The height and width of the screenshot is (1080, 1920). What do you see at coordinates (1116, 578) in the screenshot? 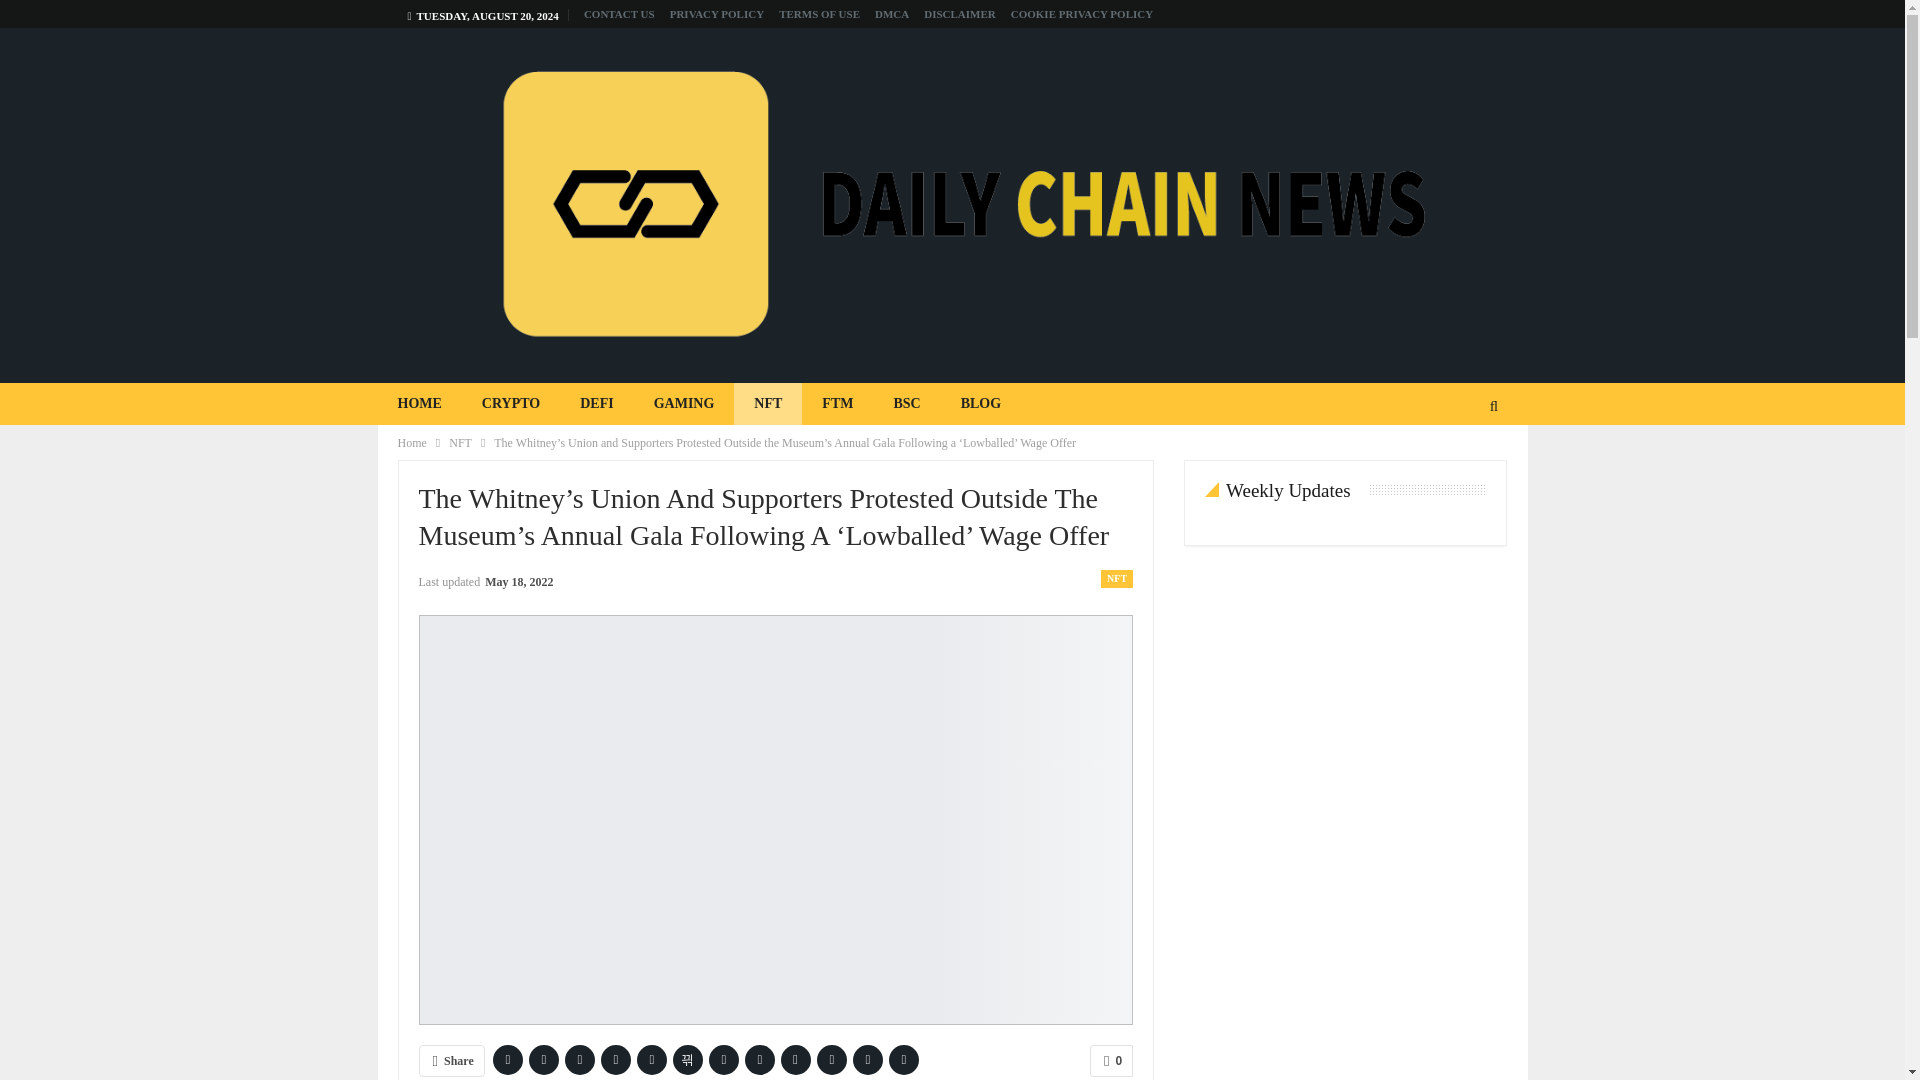
I see `NFT` at bounding box center [1116, 578].